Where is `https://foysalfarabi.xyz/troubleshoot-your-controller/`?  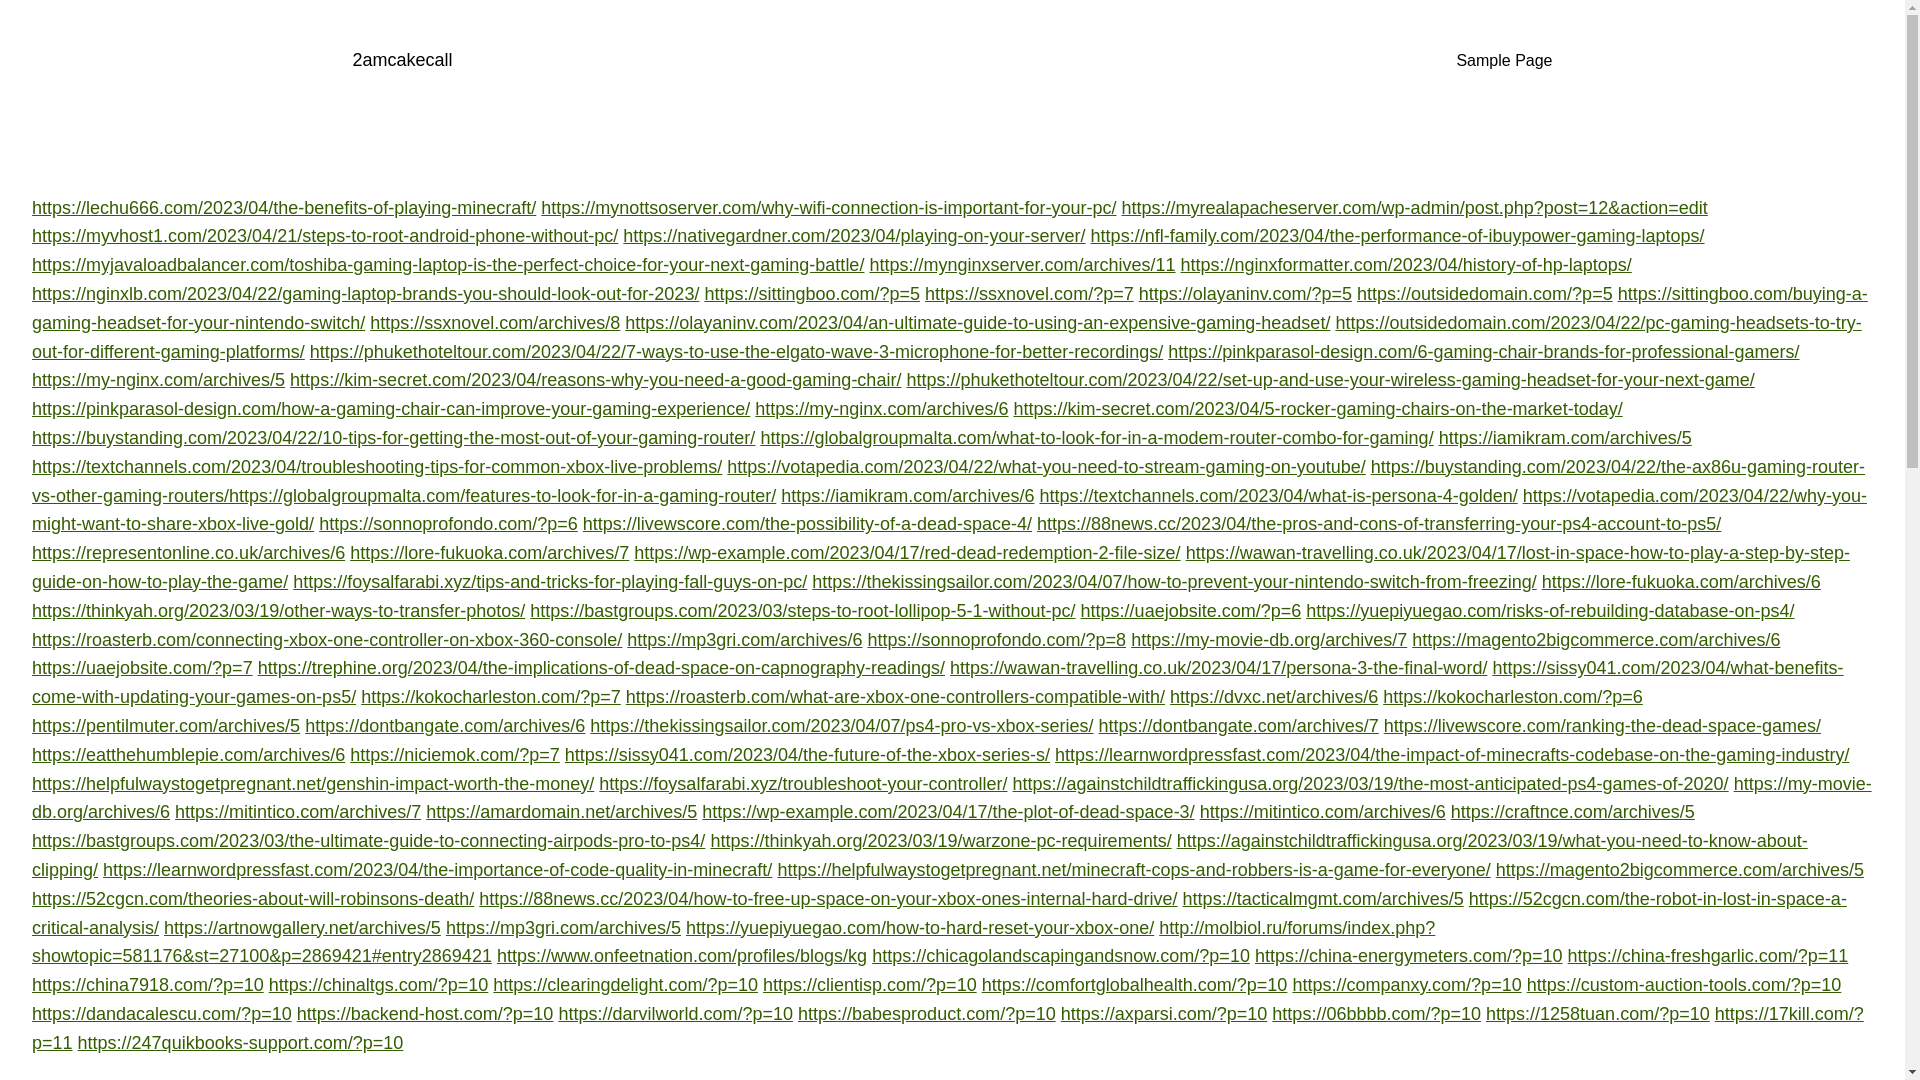 https://foysalfarabi.xyz/troubleshoot-your-controller/ is located at coordinates (803, 784).